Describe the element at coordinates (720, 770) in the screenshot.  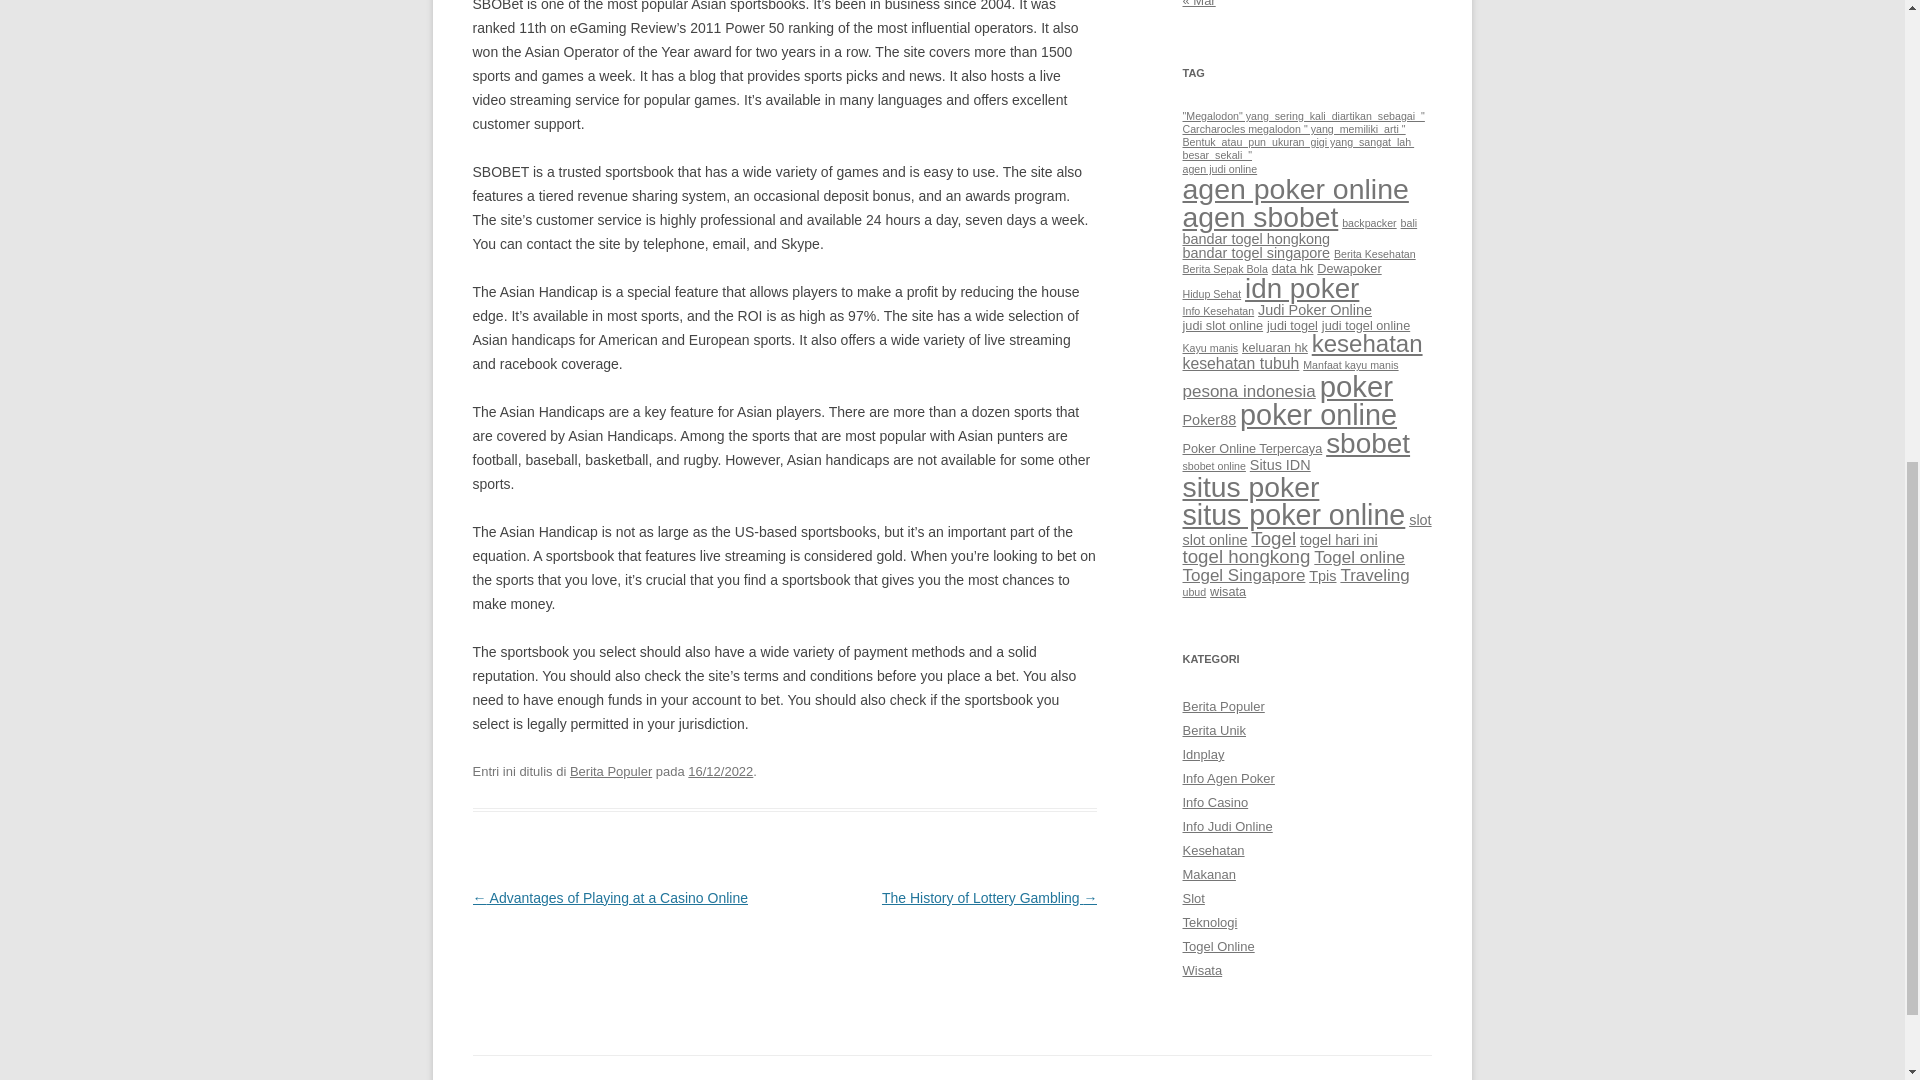
I see `12:50 pm` at that location.